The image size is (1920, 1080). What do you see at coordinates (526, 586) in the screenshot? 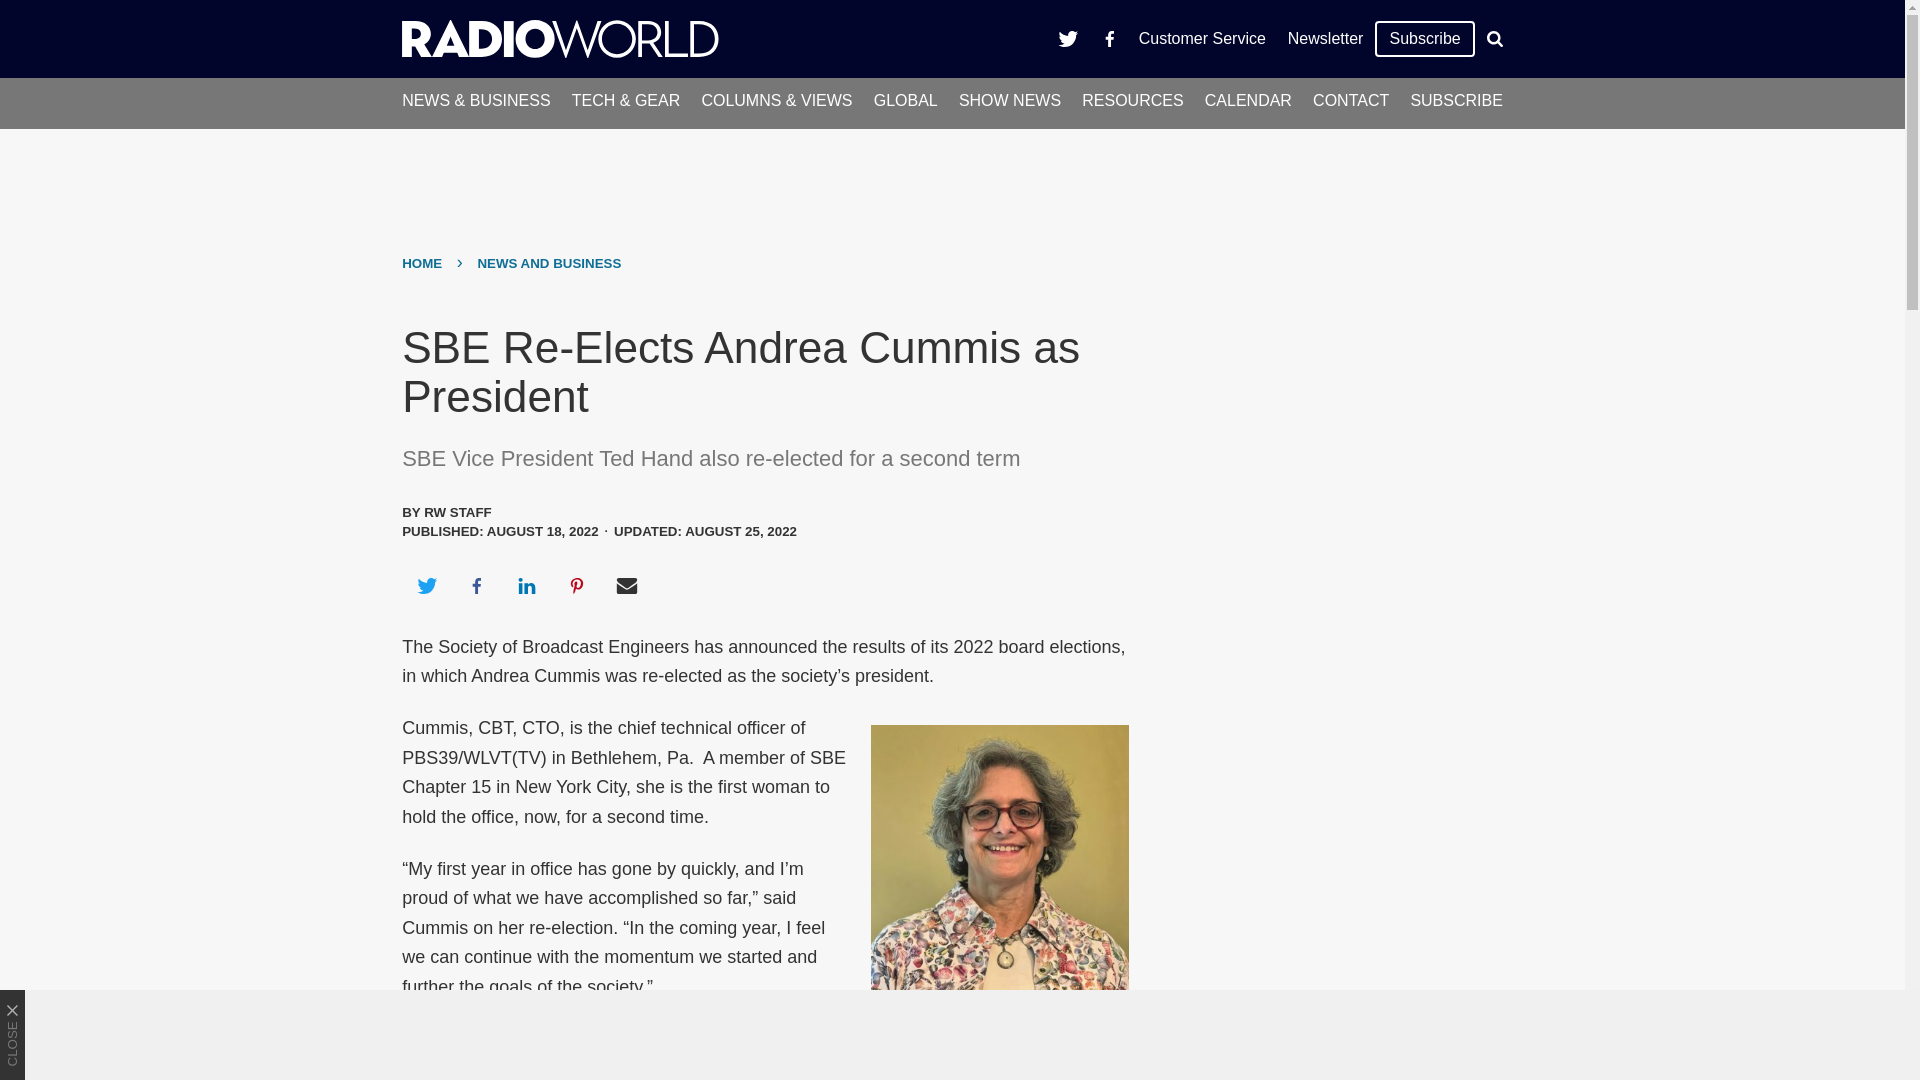
I see `Share on LinkedIn` at bounding box center [526, 586].